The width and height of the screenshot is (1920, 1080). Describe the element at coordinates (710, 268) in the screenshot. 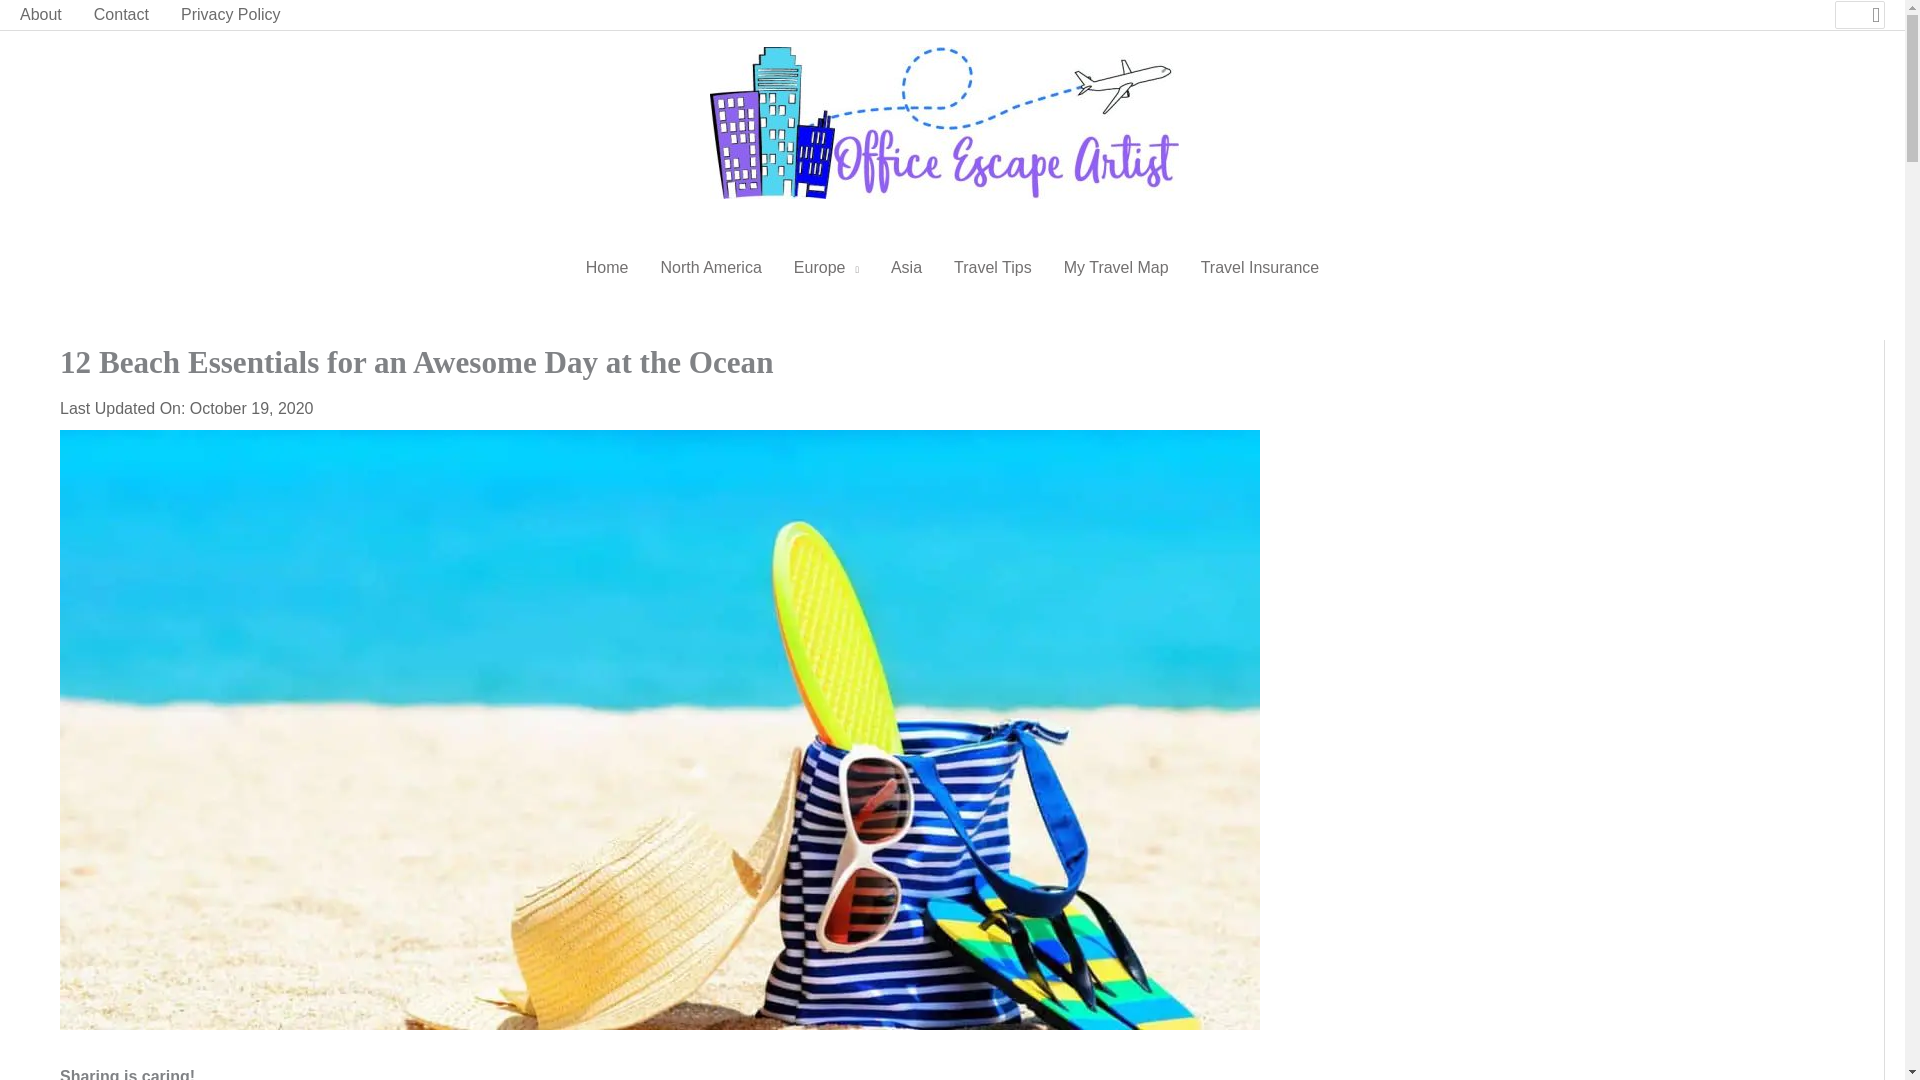

I see `North America` at that location.